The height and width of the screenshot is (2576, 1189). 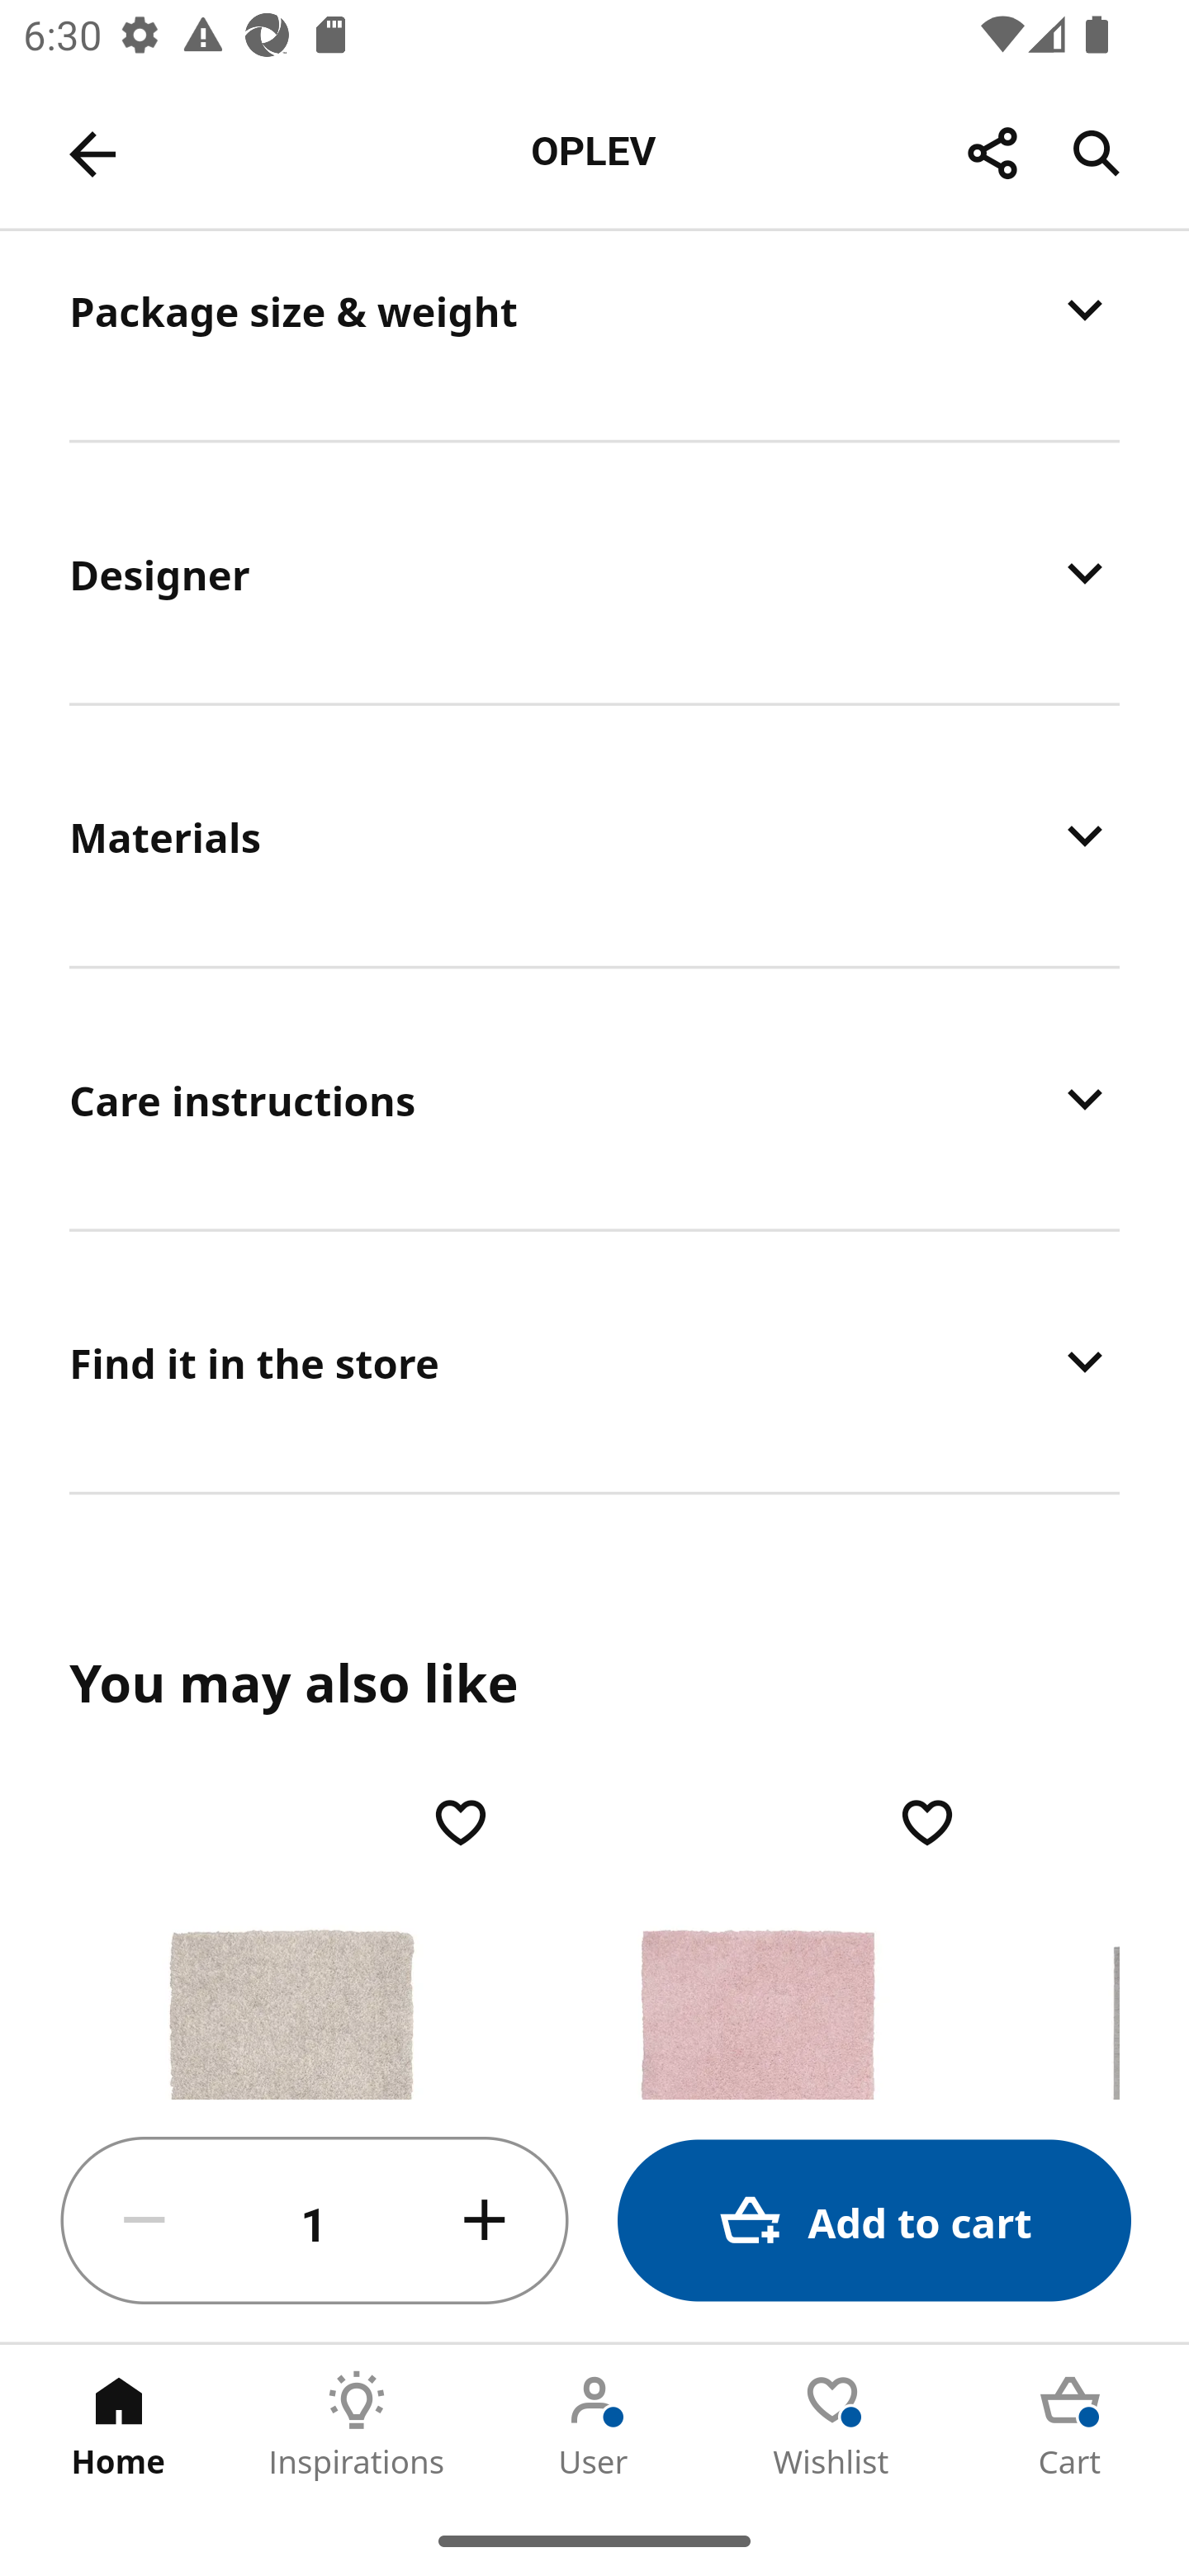 What do you see at coordinates (119, 2425) in the screenshot?
I see `Home
Tab 1 of 5` at bounding box center [119, 2425].